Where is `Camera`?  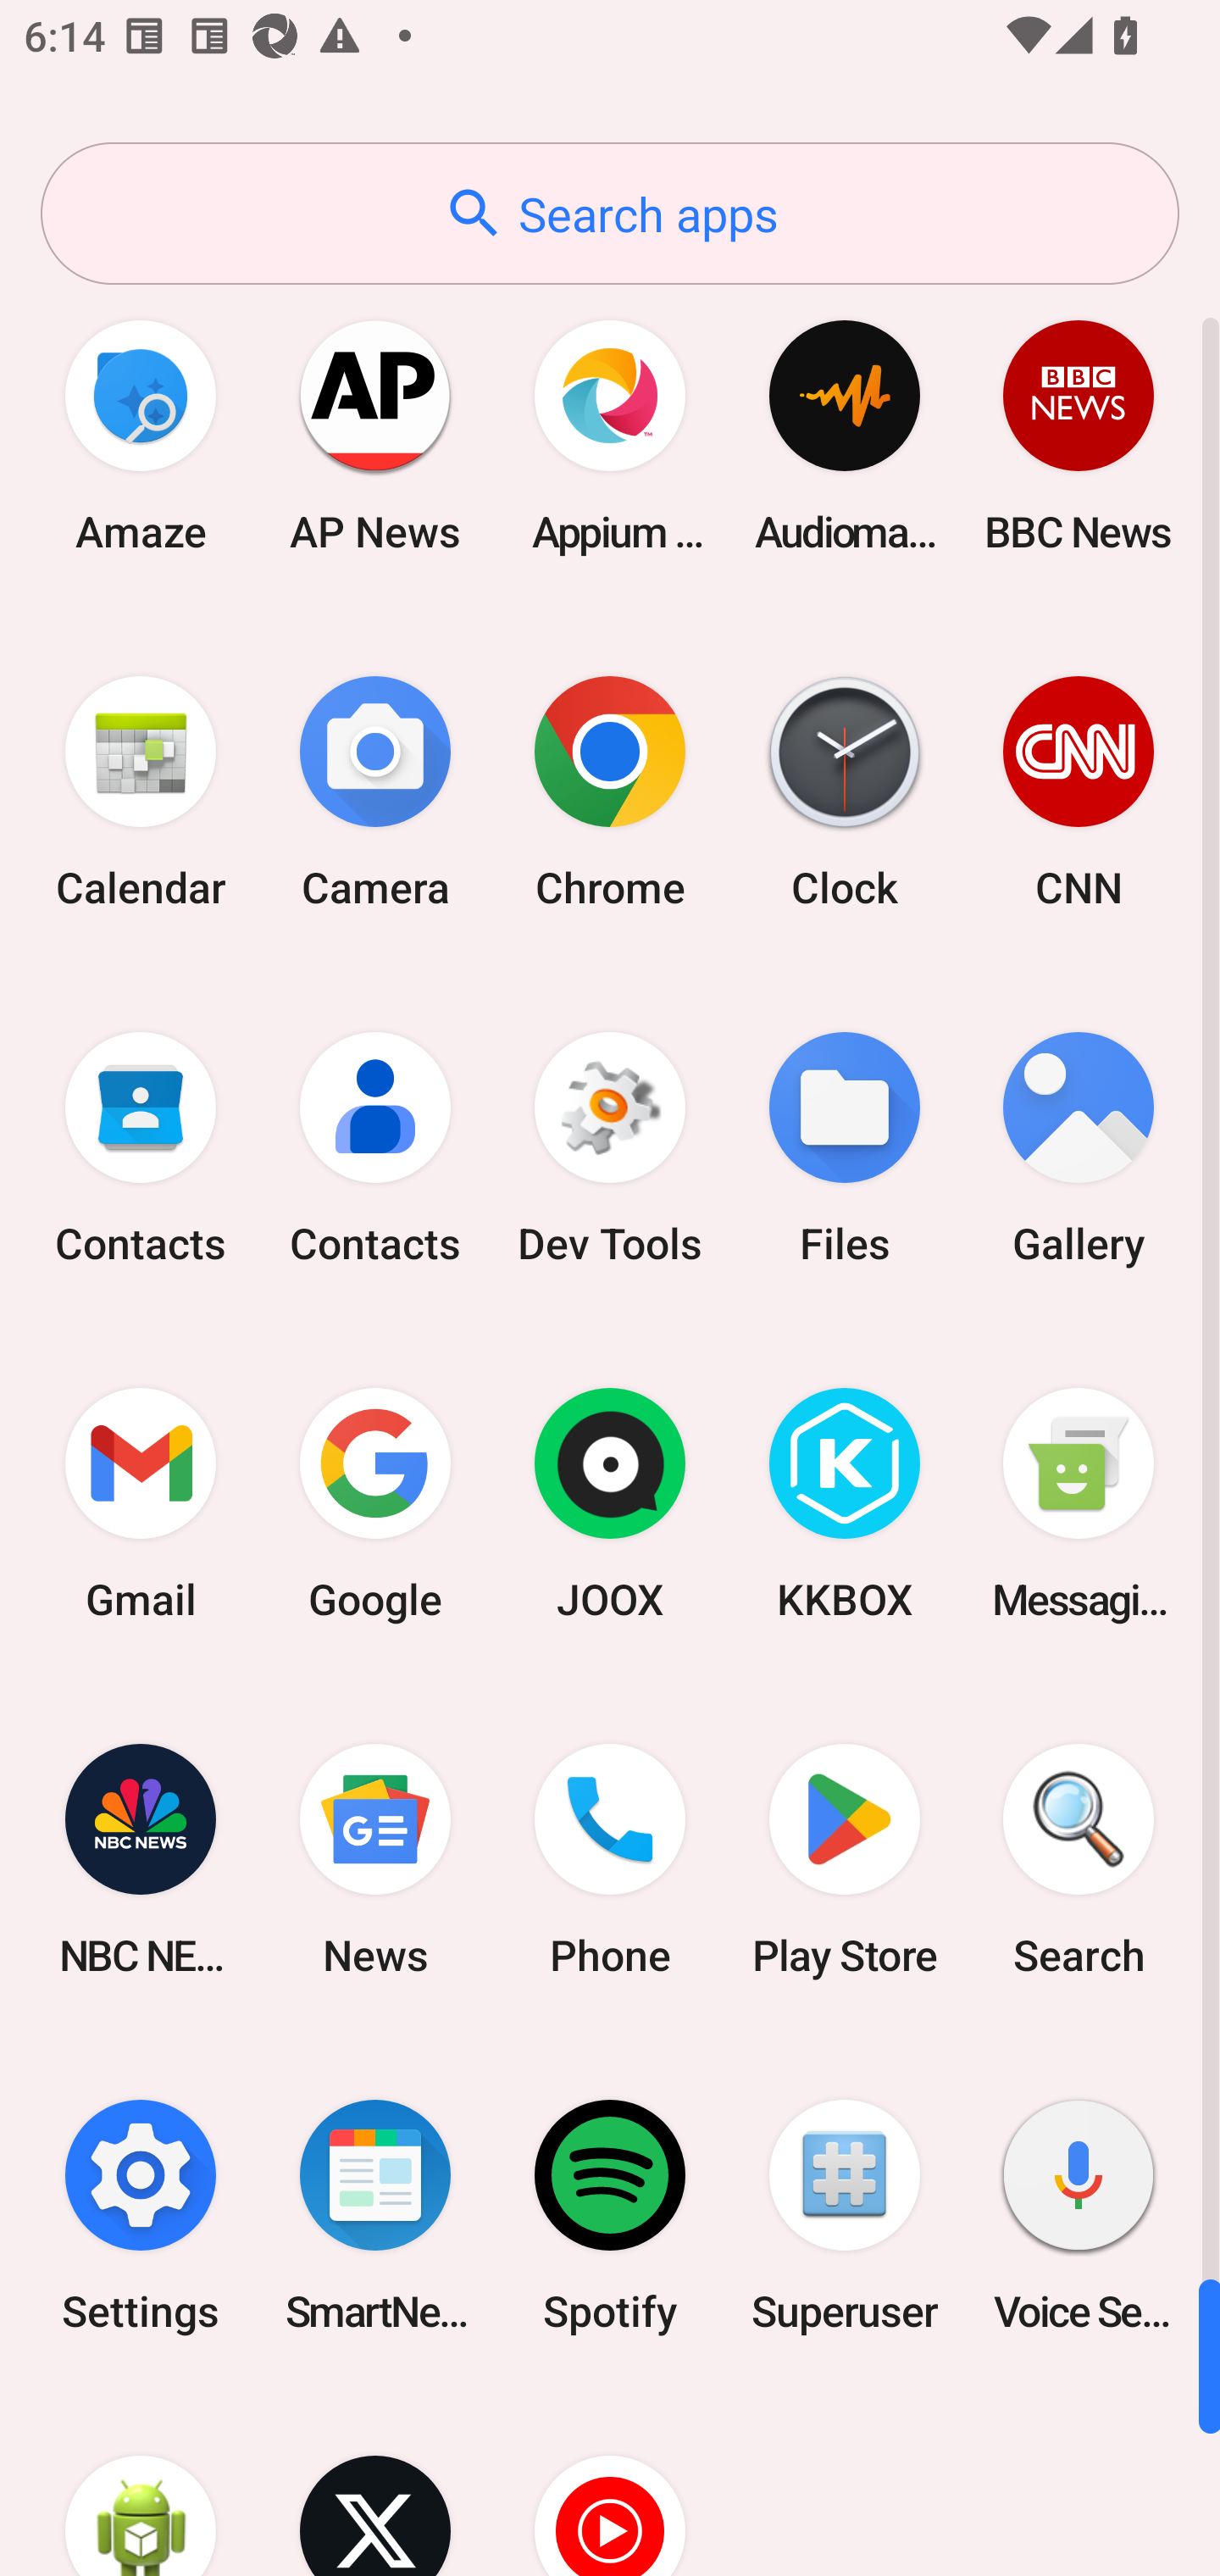
Camera is located at coordinates (375, 791).